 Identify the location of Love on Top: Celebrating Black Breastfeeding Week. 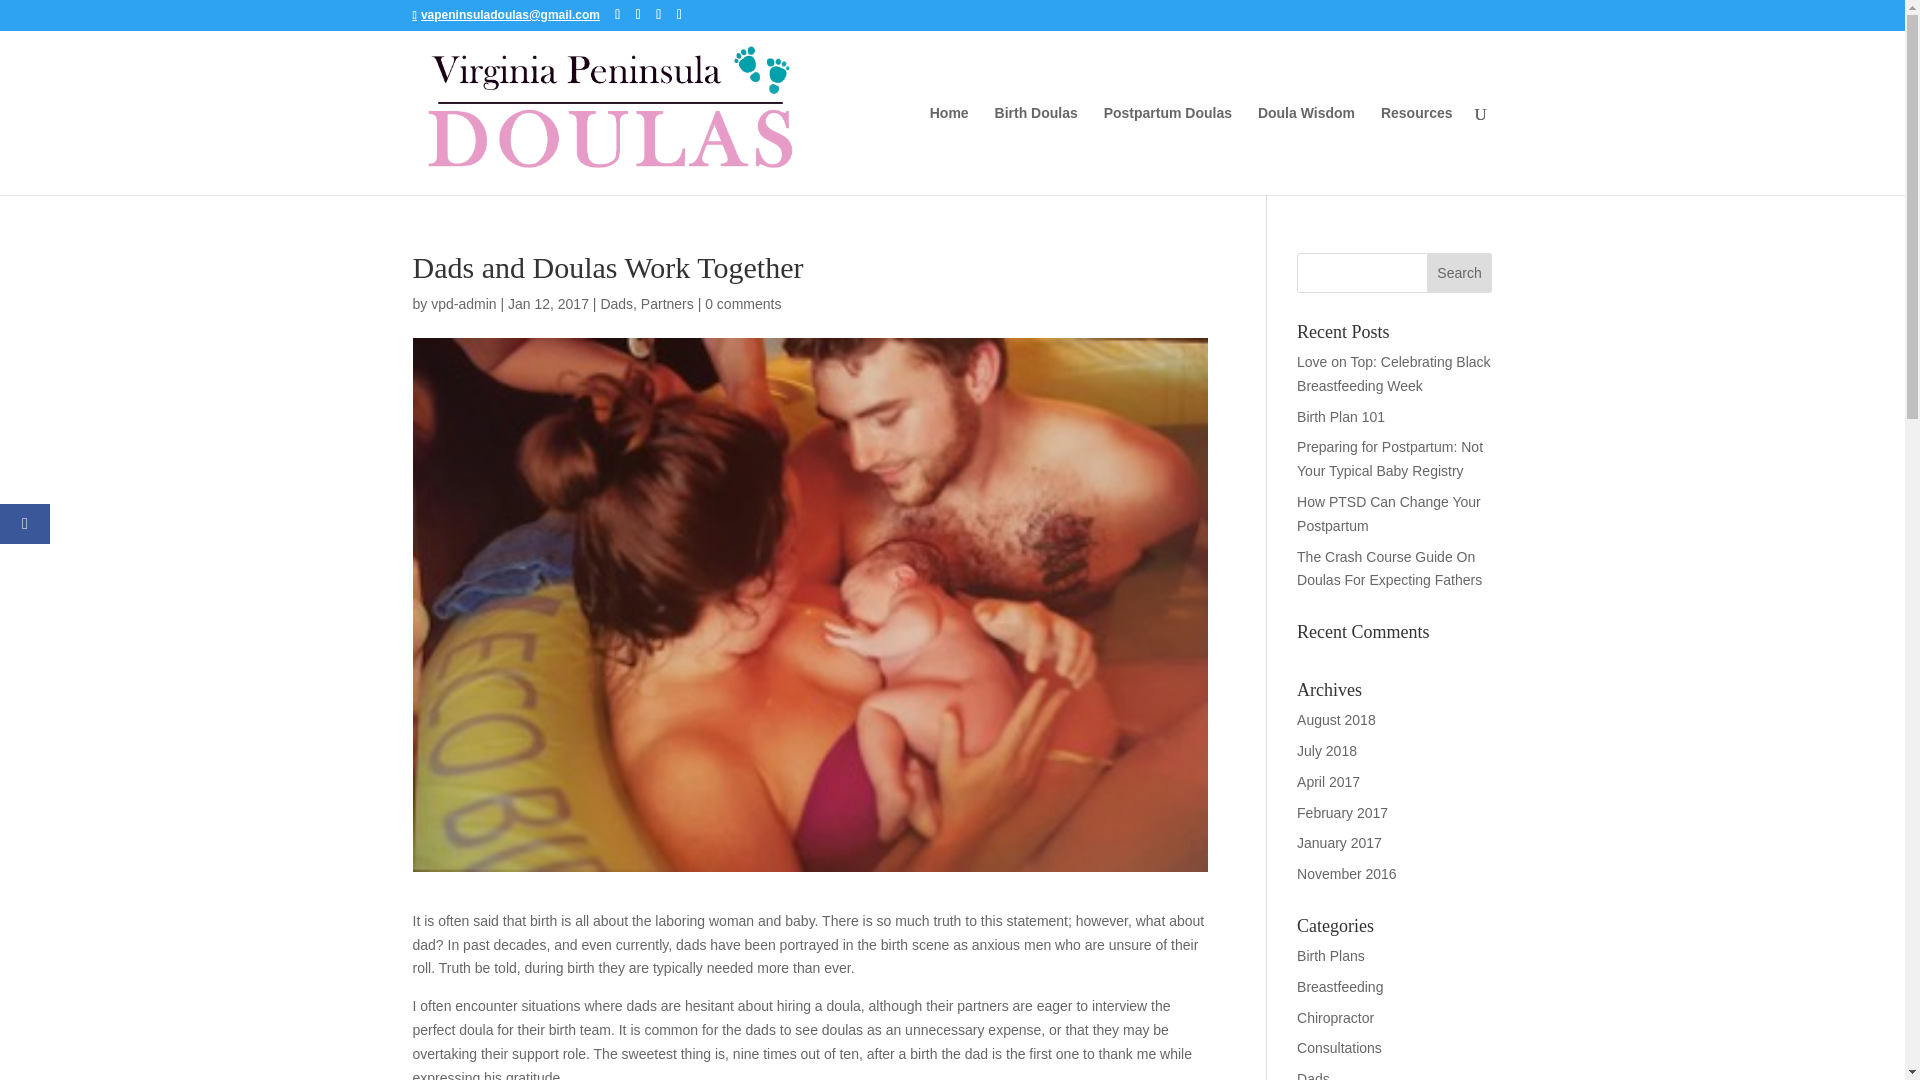
(1394, 374).